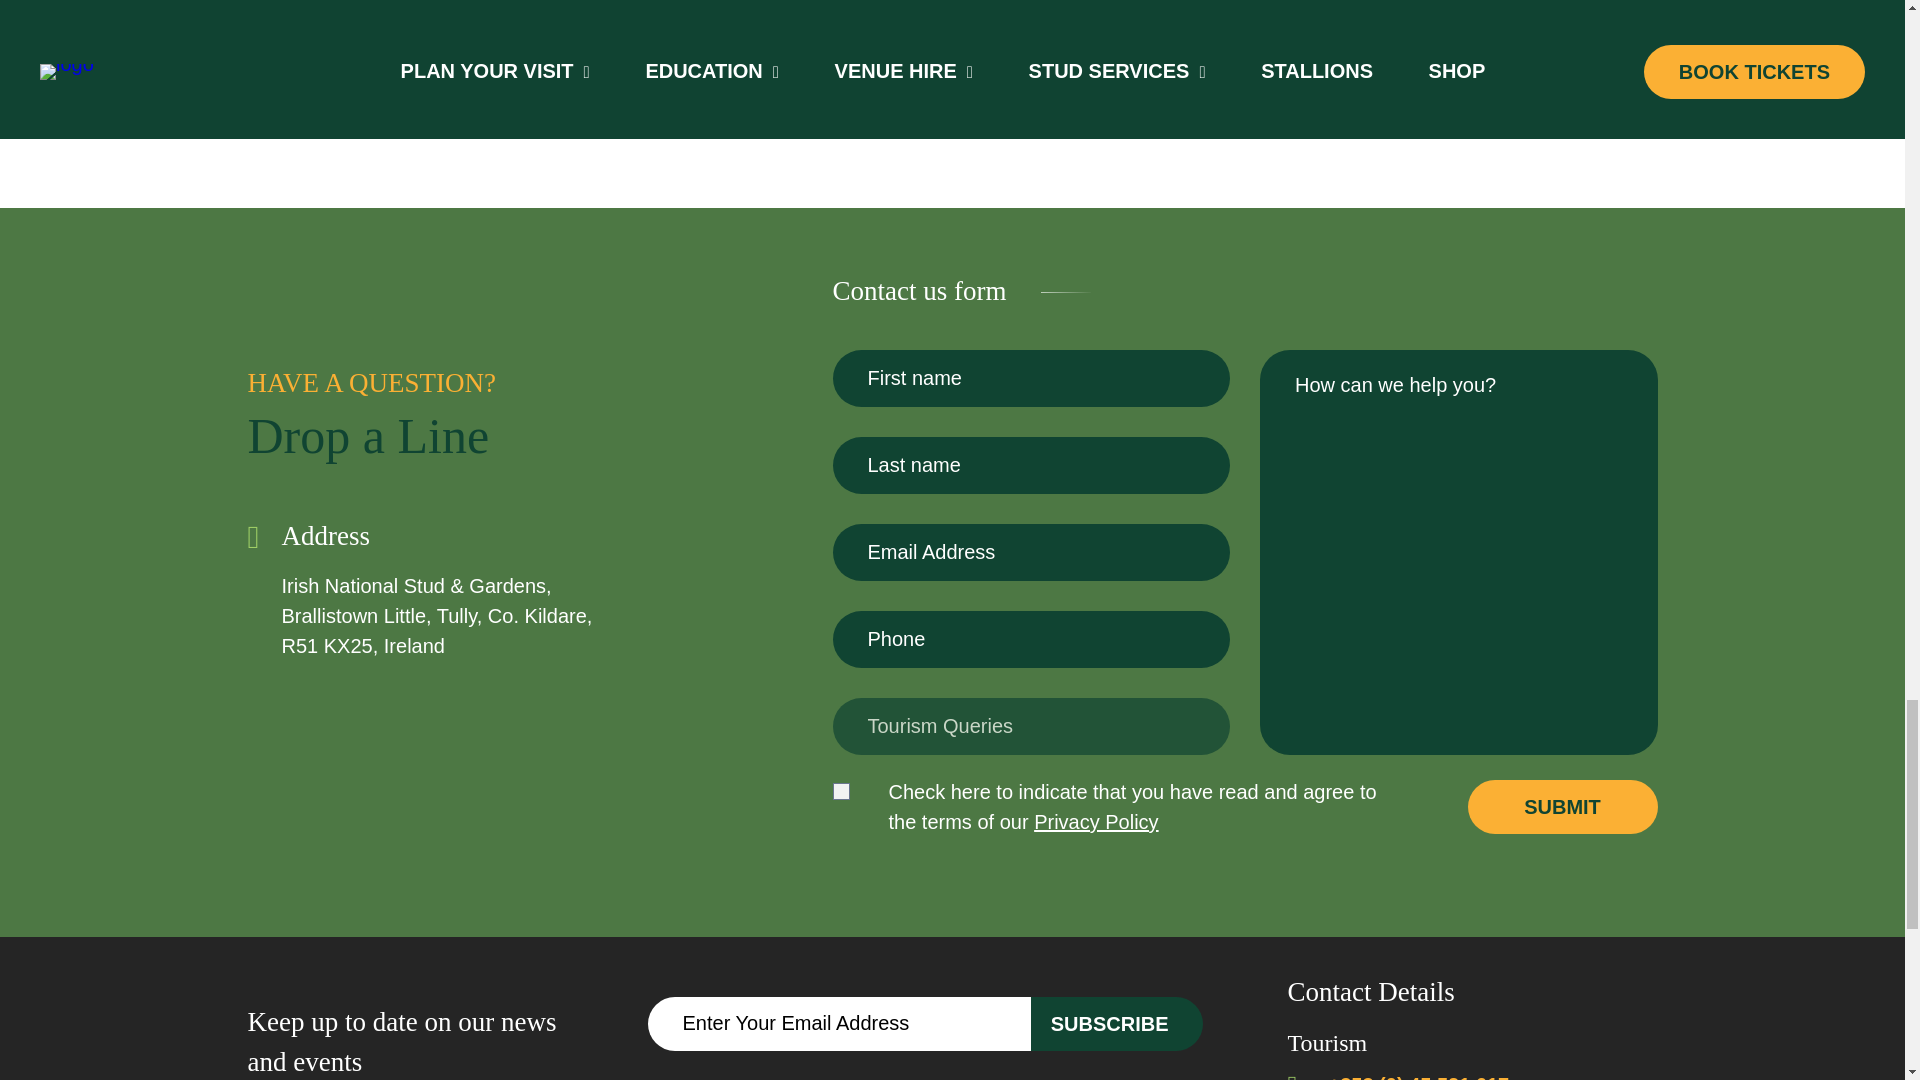 This screenshot has width=1920, height=1080. What do you see at coordinates (1117, 1023) in the screenshot?
I see `Subscribe` at bounding box center [1117, 1023].